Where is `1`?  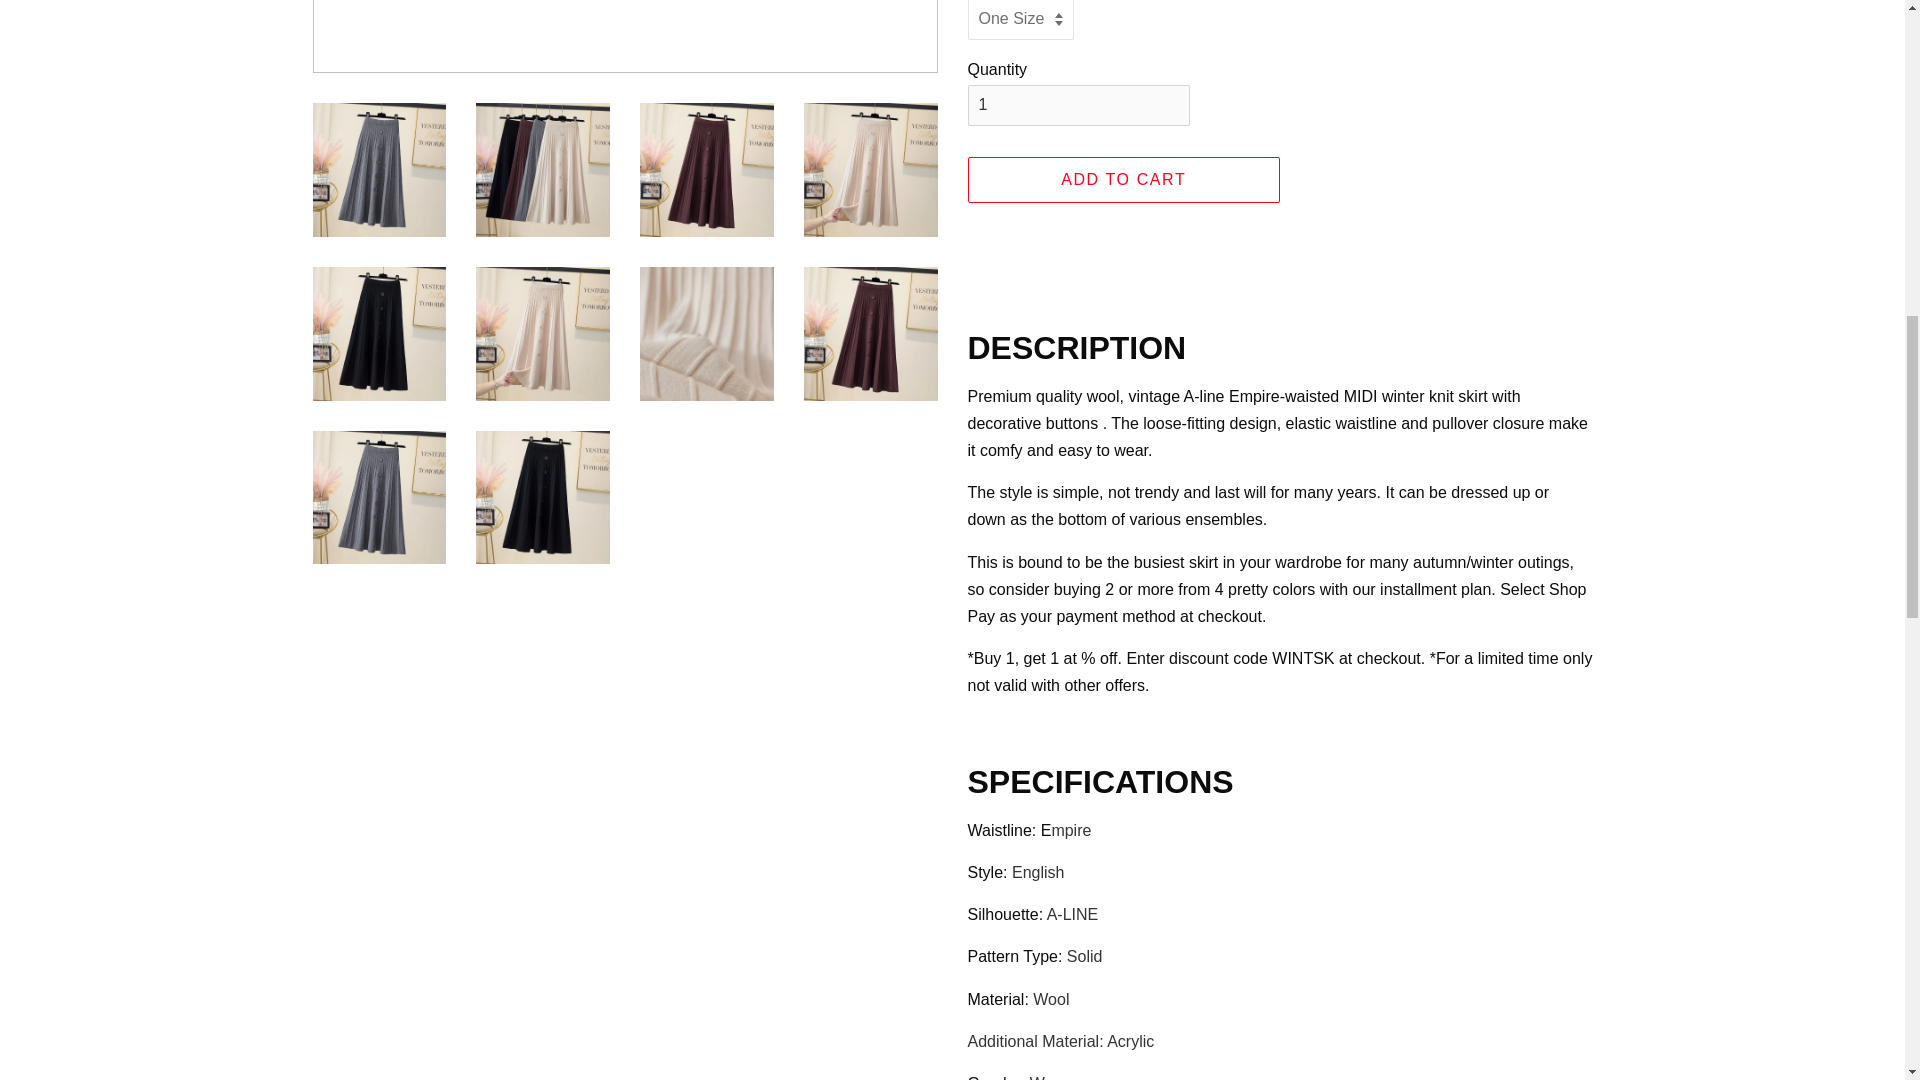
1 is located at coordinates (1078, 106).